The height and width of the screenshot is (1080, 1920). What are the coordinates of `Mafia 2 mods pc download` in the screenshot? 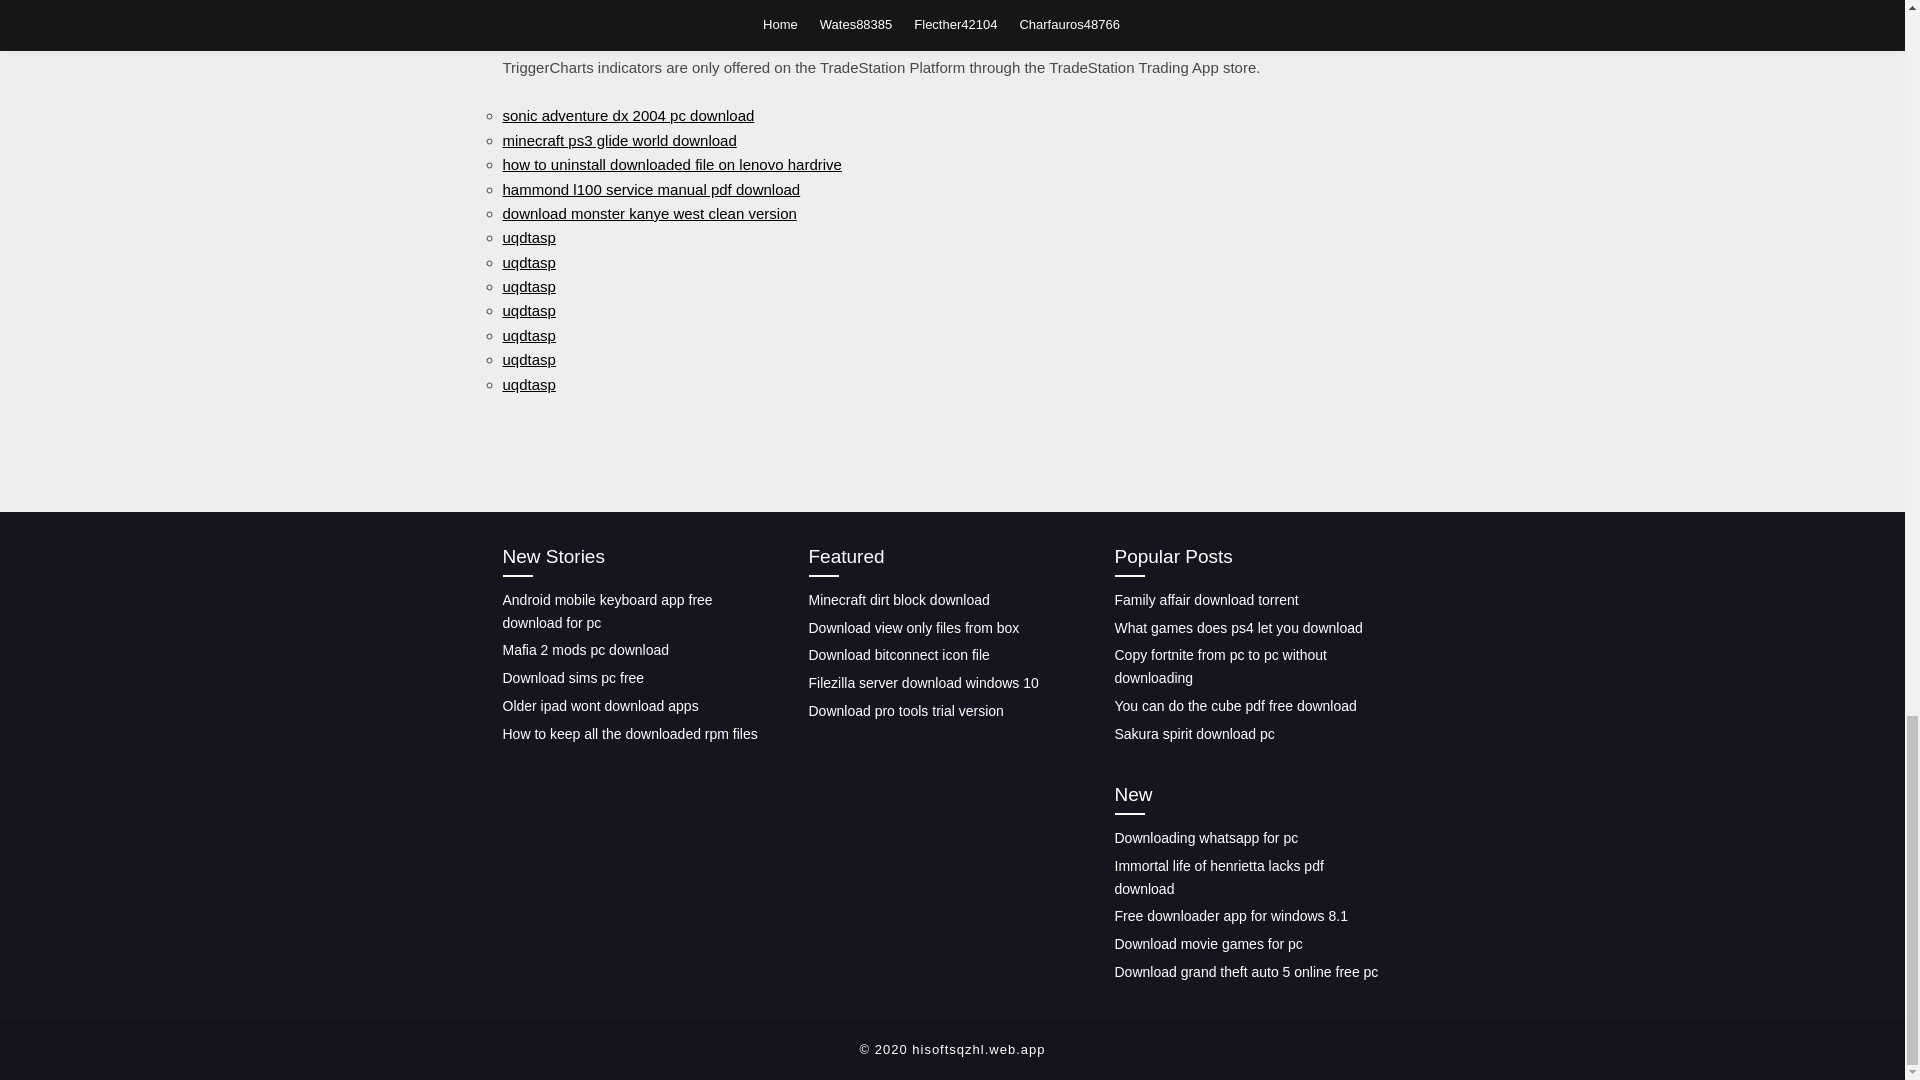 It's located at (584, 649).